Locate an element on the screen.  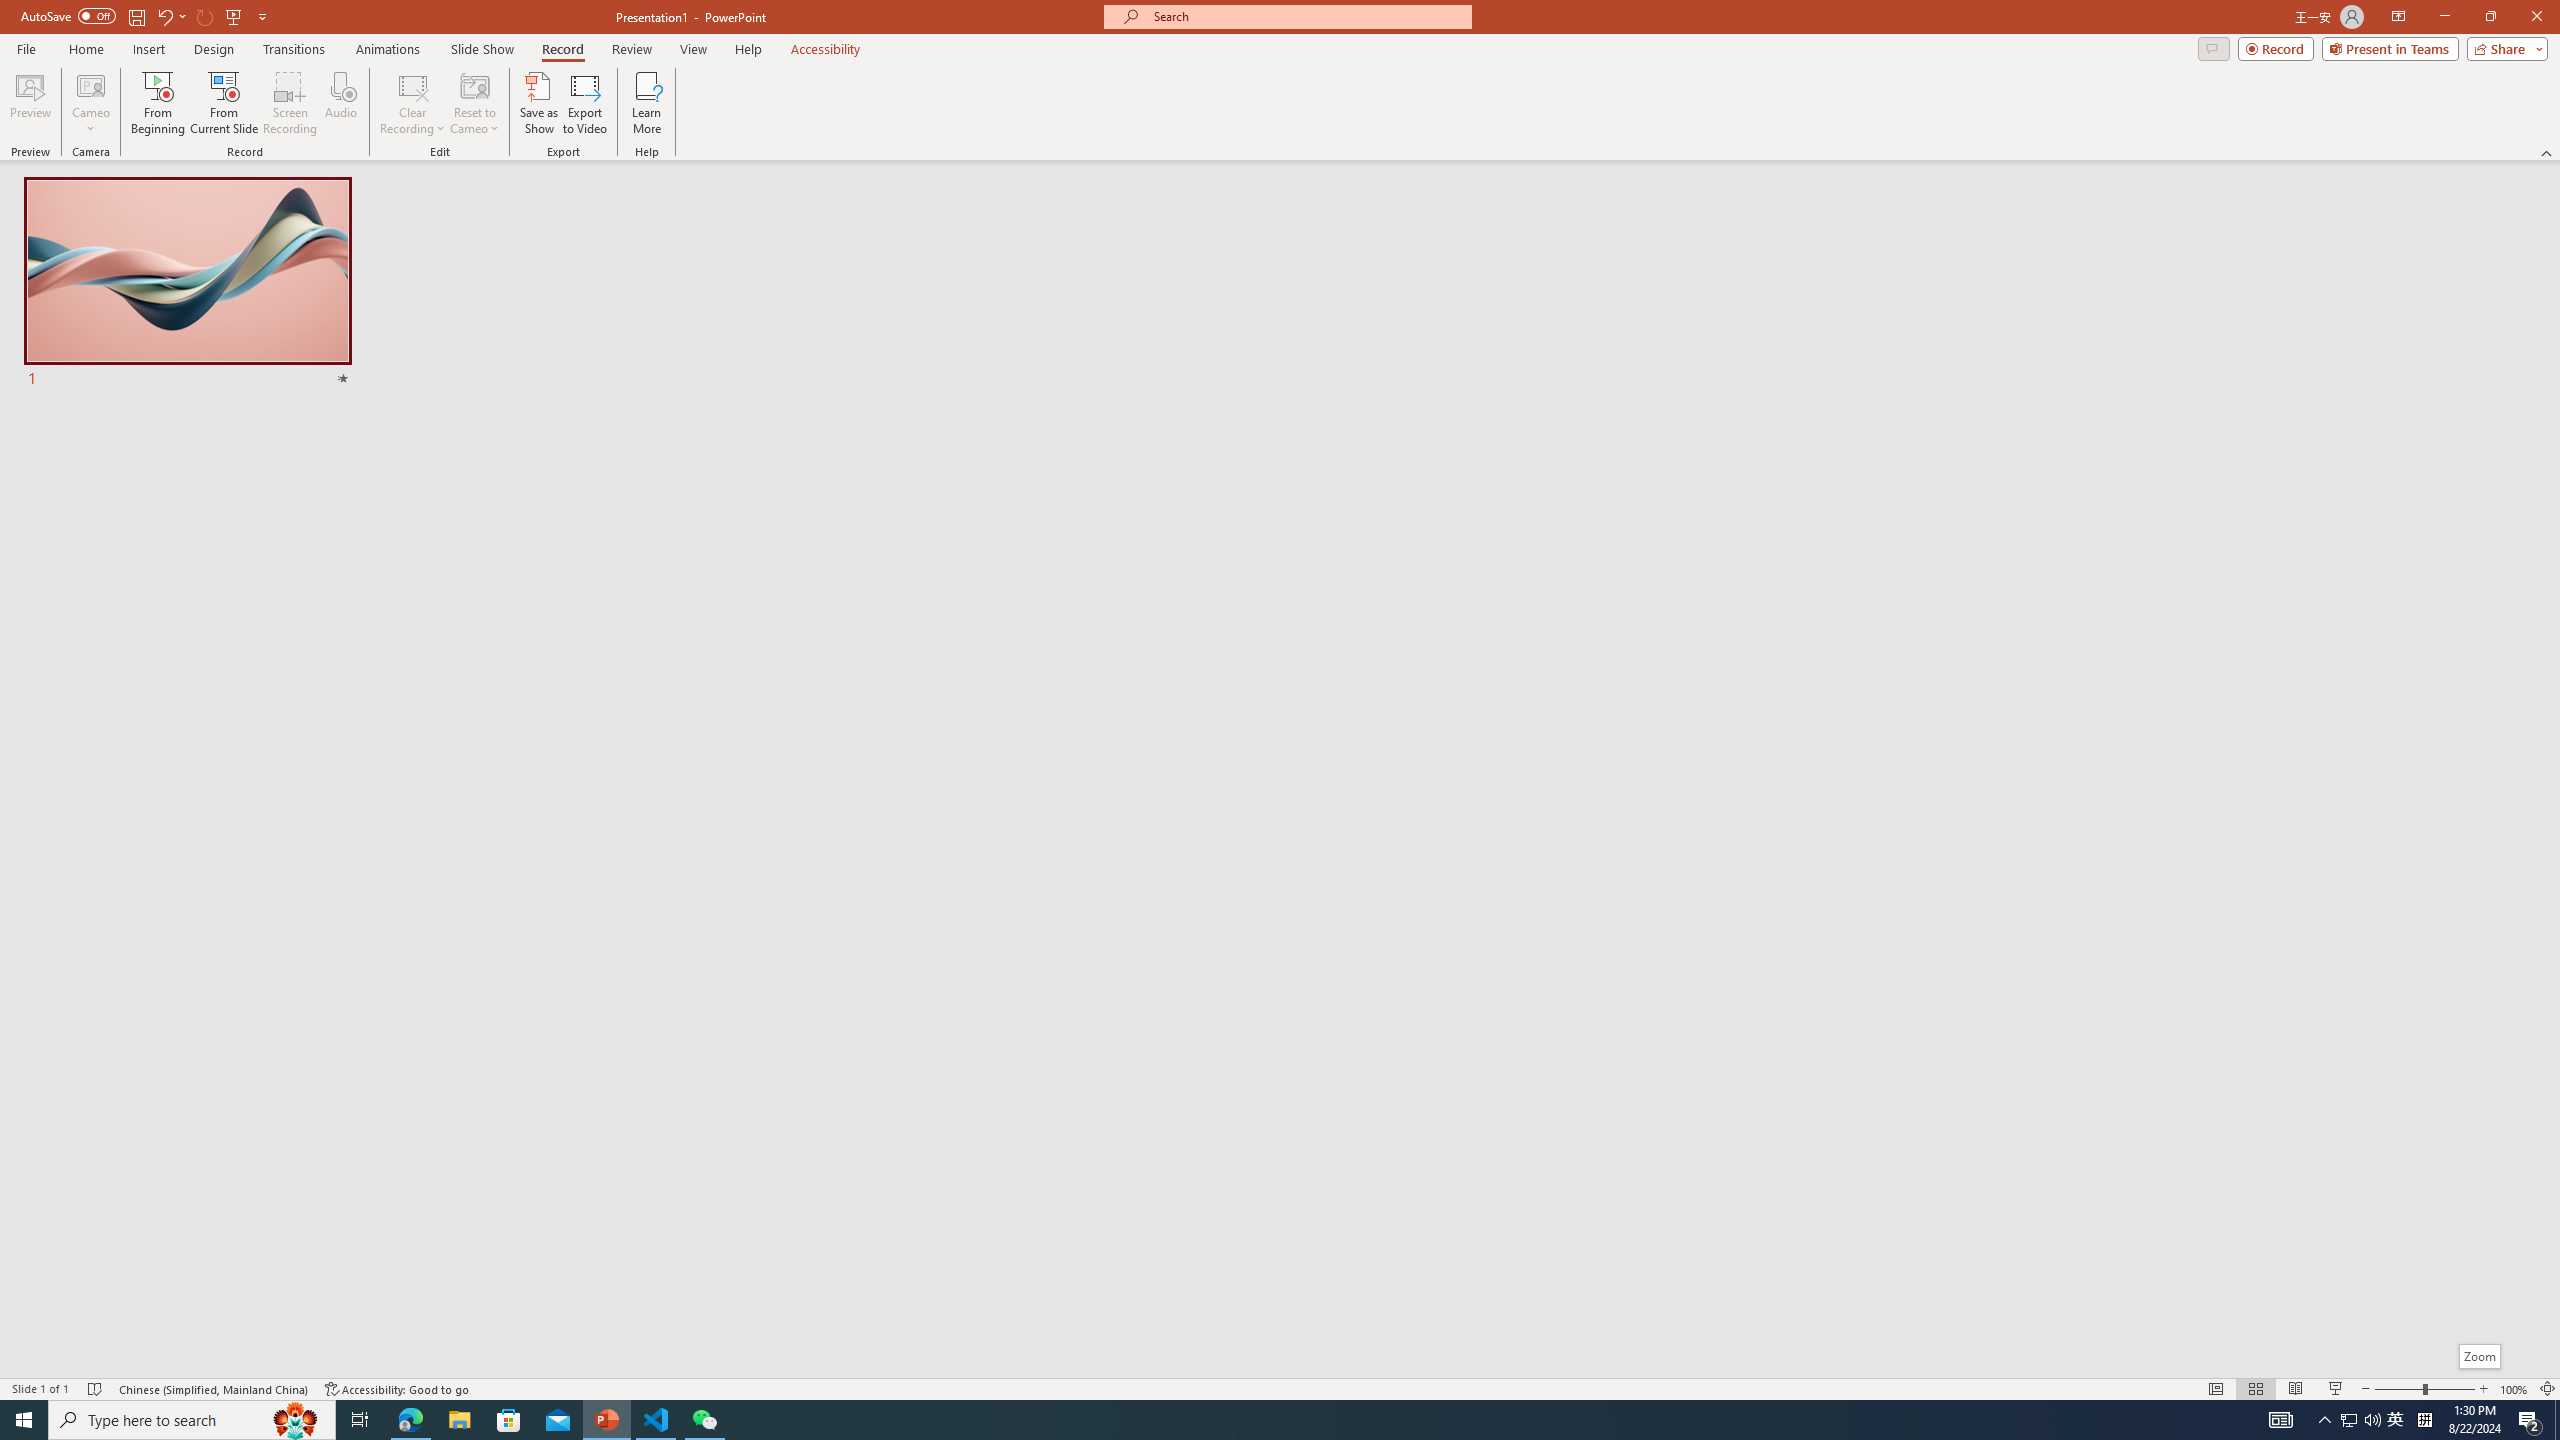
Export to Video is located at coordinates (584, 103).